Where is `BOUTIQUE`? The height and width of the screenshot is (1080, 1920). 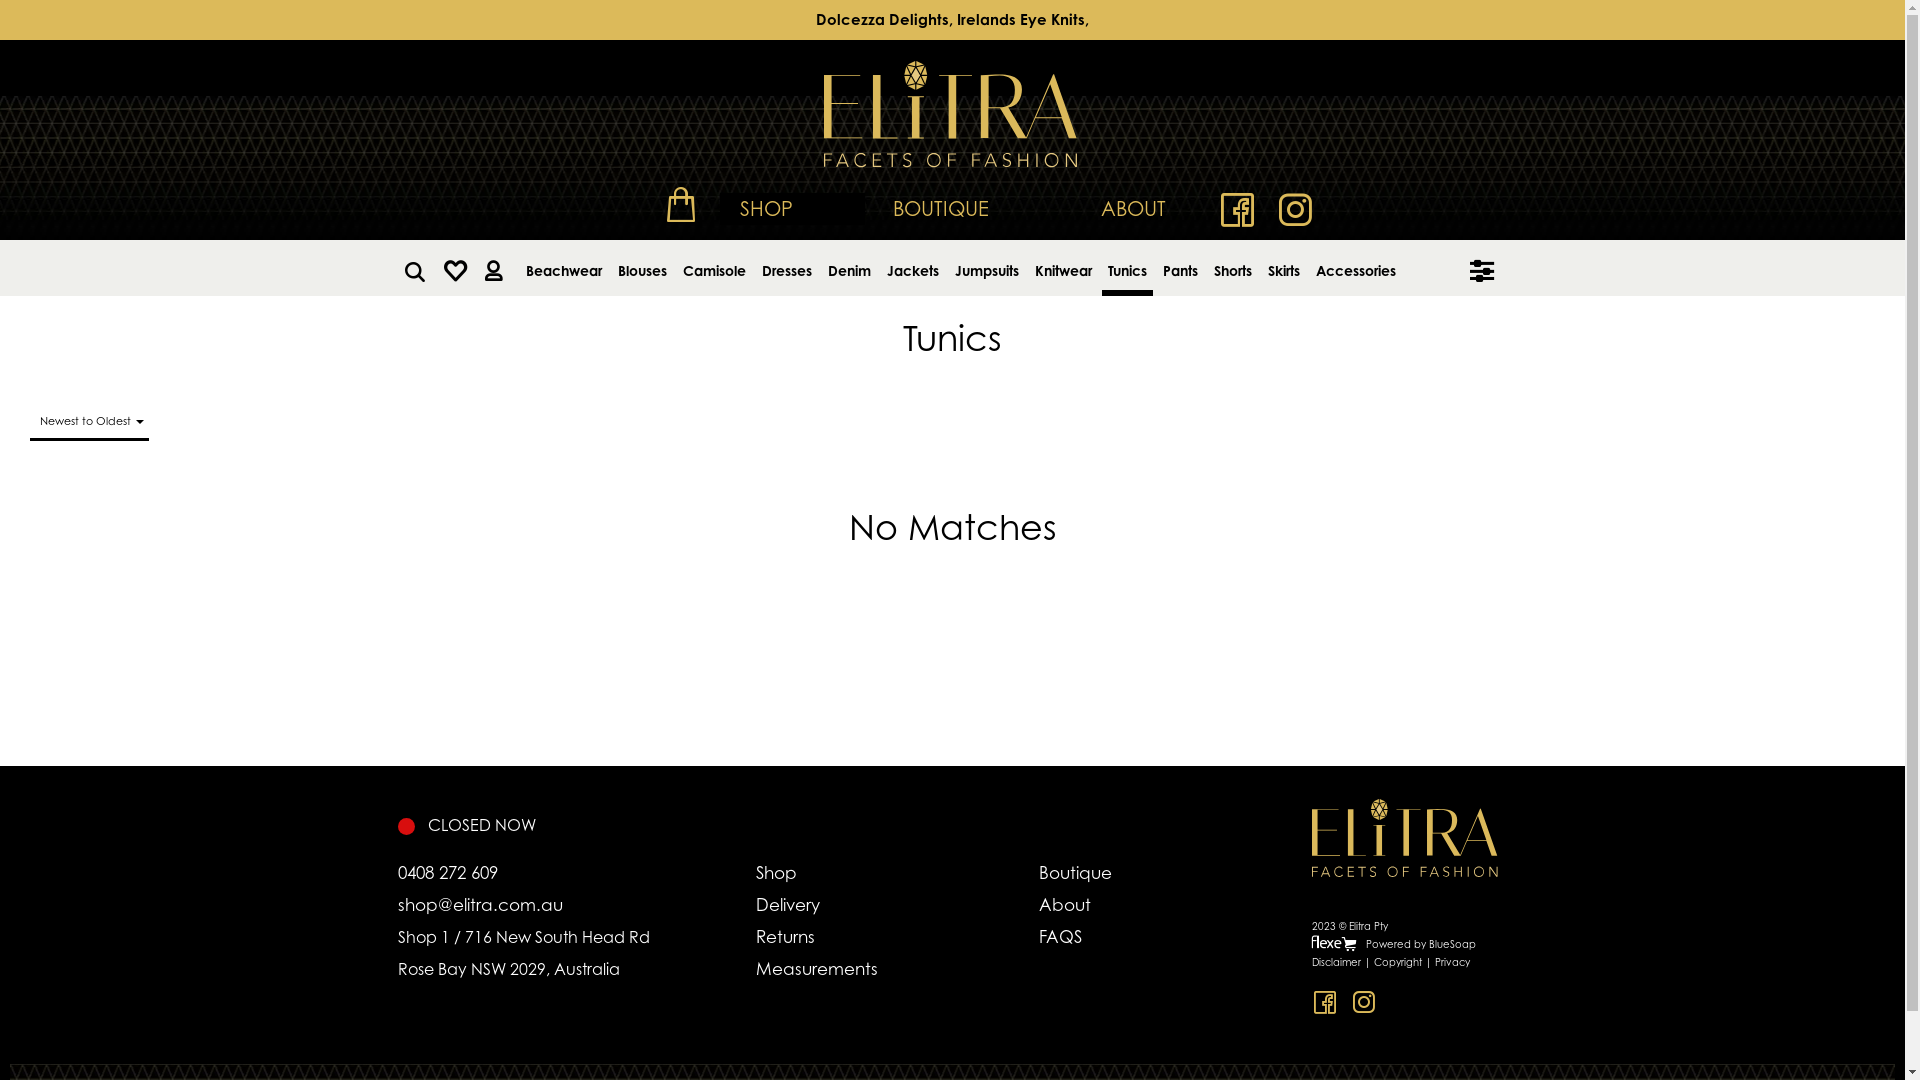
BOUTIQUE is located at coordinates (940, 209).